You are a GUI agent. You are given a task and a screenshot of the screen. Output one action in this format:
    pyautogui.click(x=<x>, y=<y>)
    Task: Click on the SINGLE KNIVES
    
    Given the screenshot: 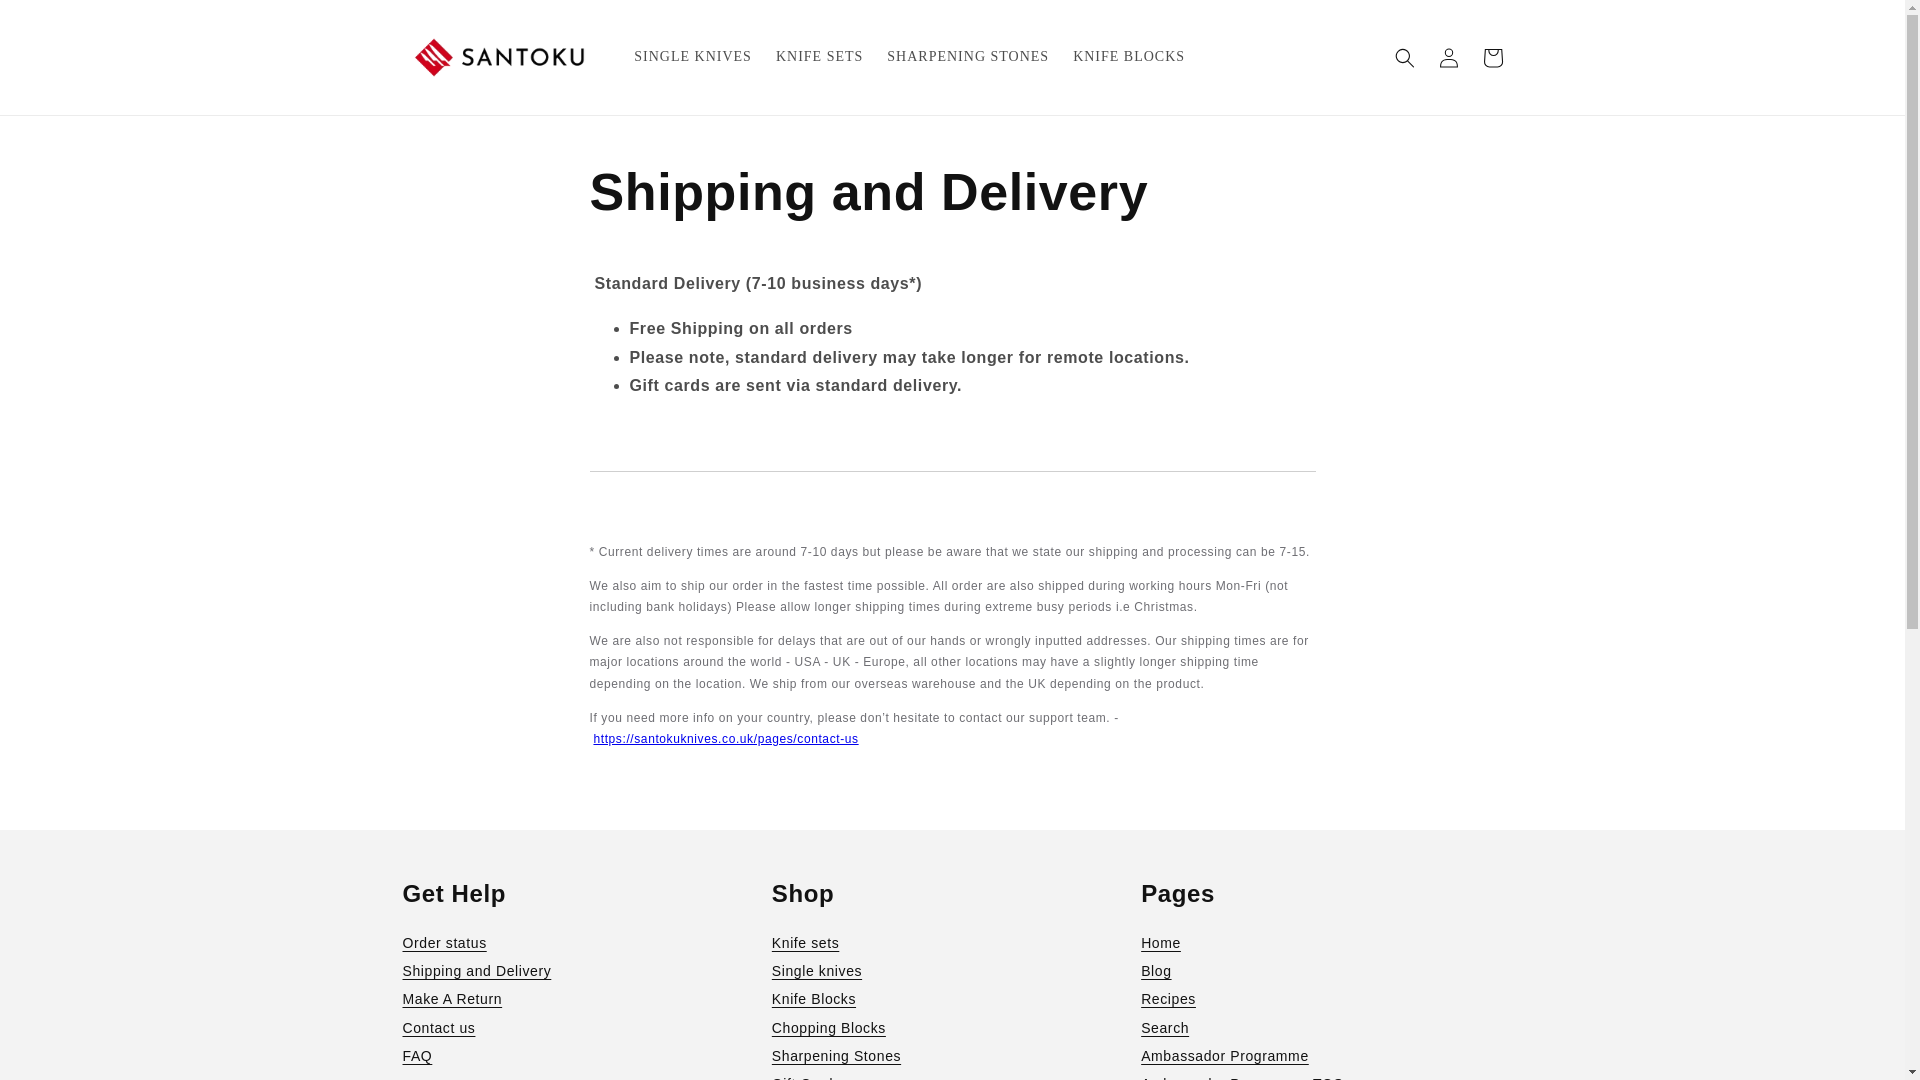 What is the action you would take?
    pyautogui.click(x=693, y=56)
    